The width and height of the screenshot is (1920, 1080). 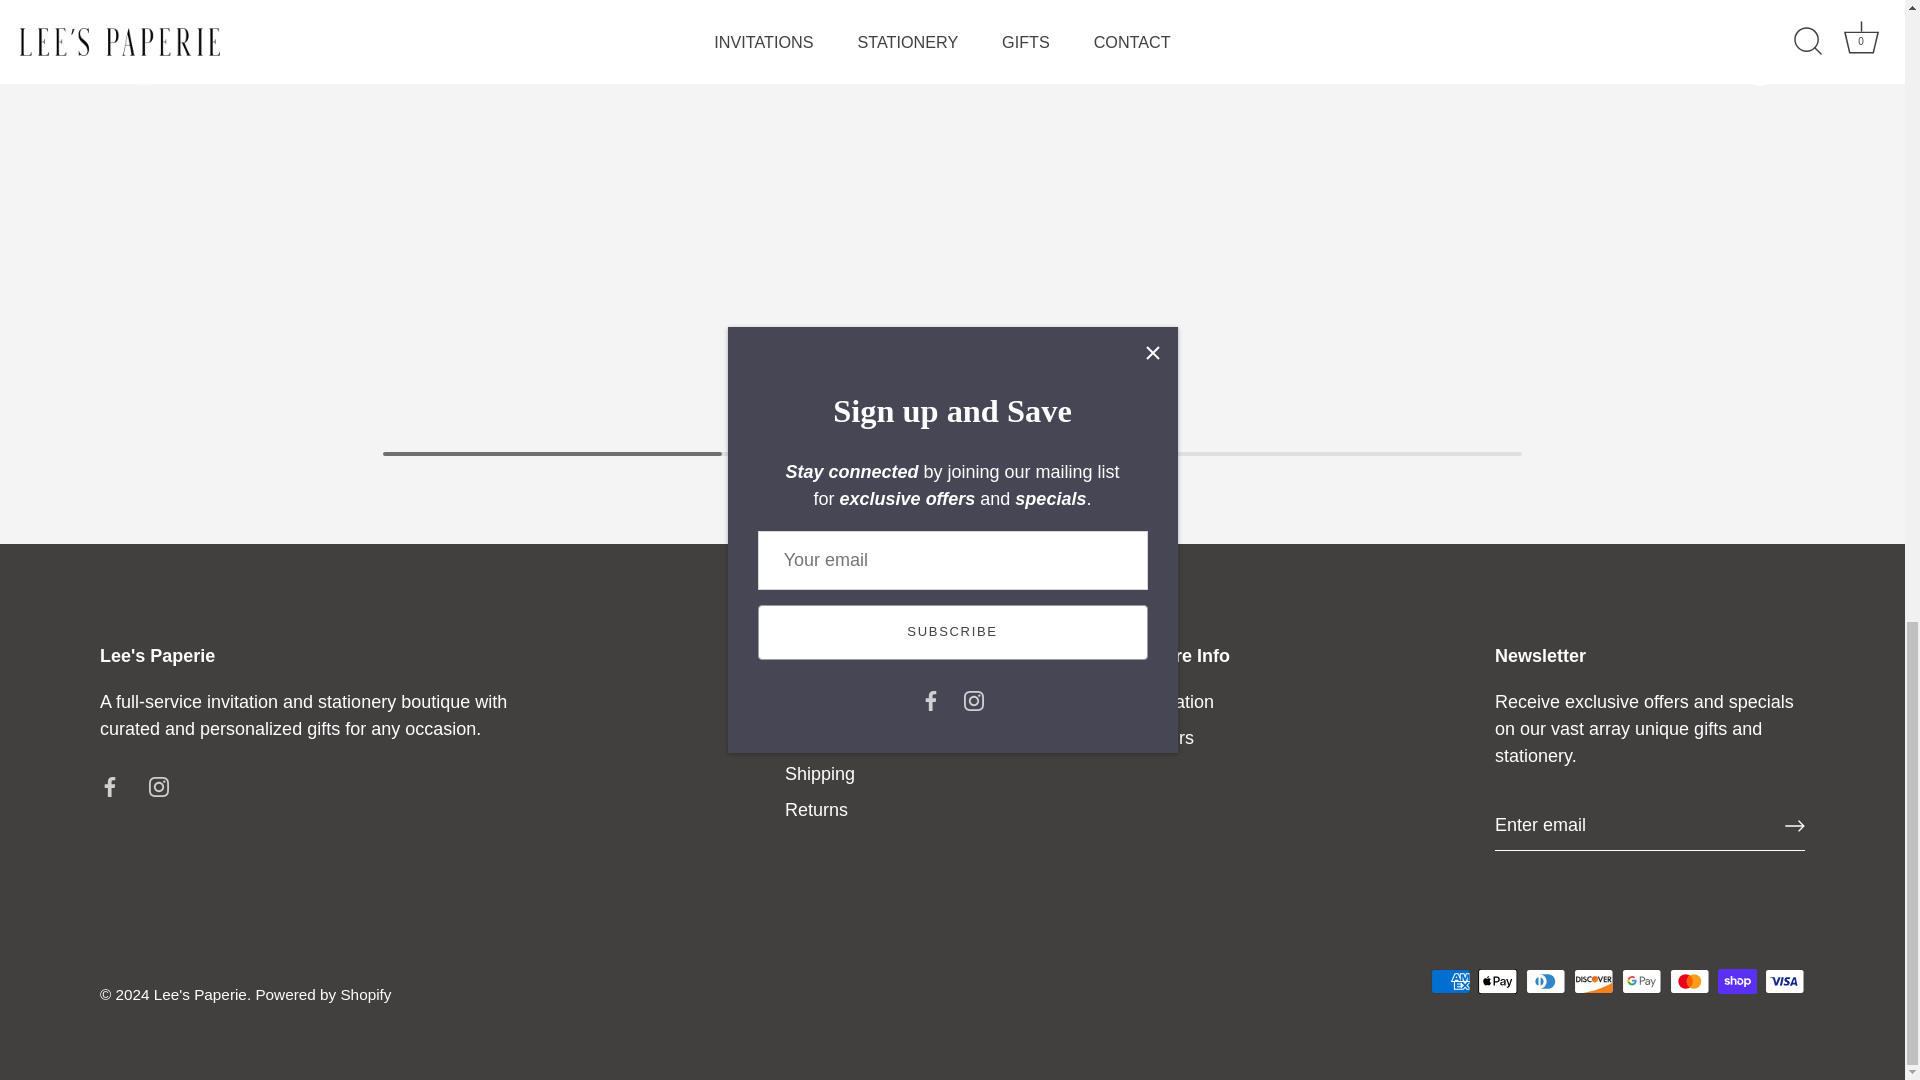 I want to click on Instagram, so click(x=158, y=786).